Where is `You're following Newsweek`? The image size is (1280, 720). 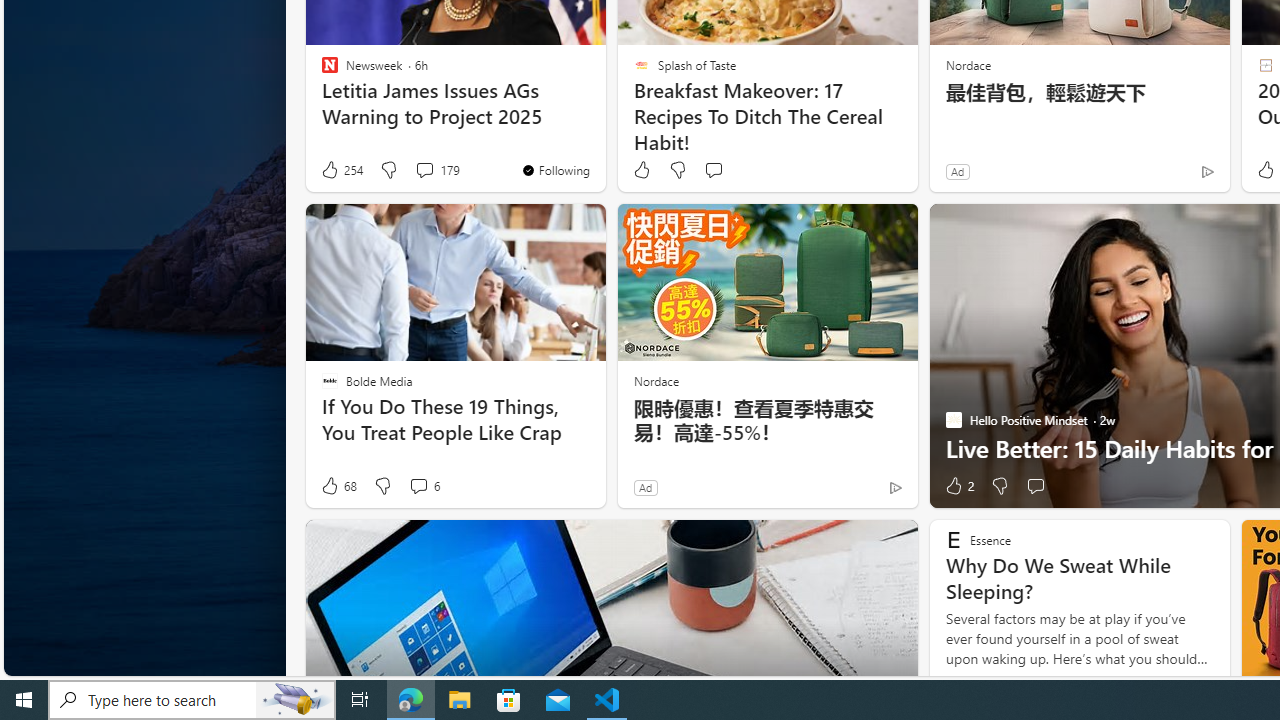 You're following Newsweek is located at coordinates (555, 170).